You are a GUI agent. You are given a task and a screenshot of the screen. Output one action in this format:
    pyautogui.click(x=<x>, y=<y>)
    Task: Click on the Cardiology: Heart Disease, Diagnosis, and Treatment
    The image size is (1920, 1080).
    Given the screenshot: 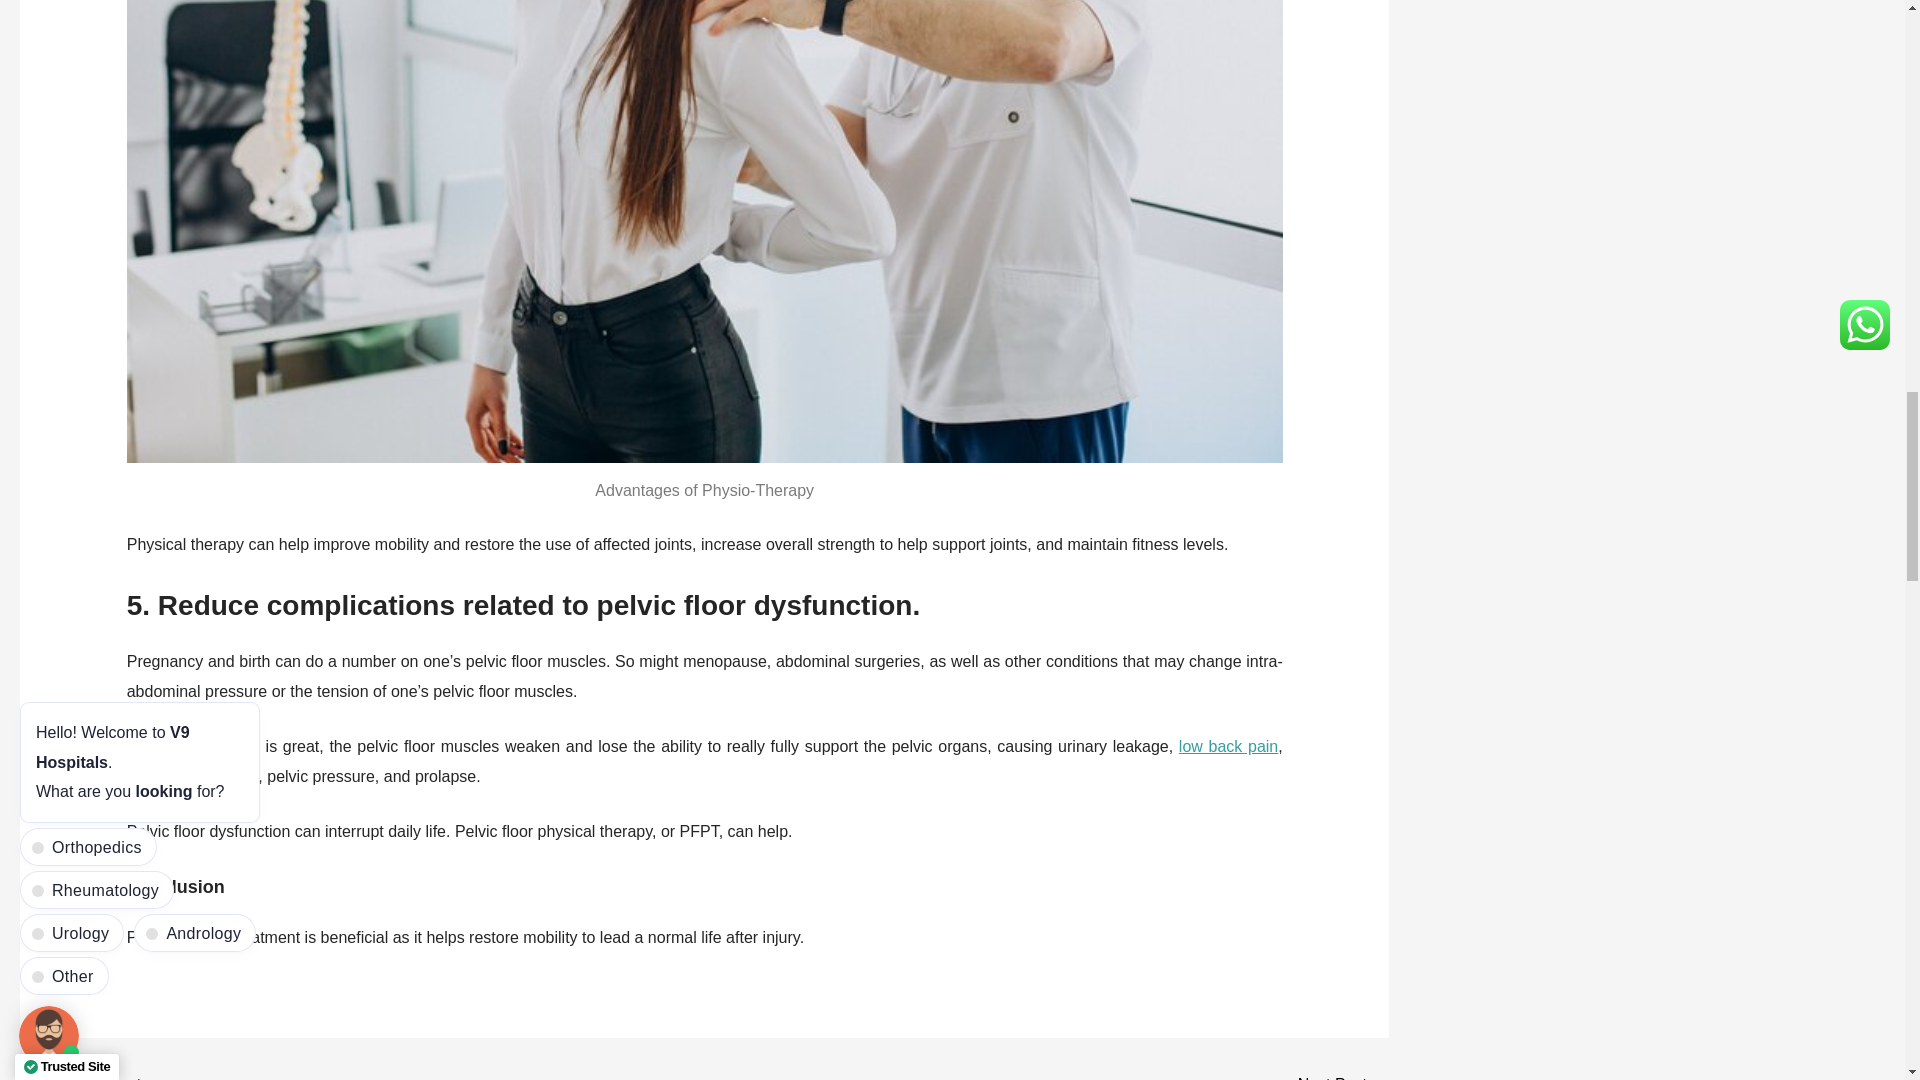 What is the action you would take?
    pyautogui.click(x=80, y=1078)
    